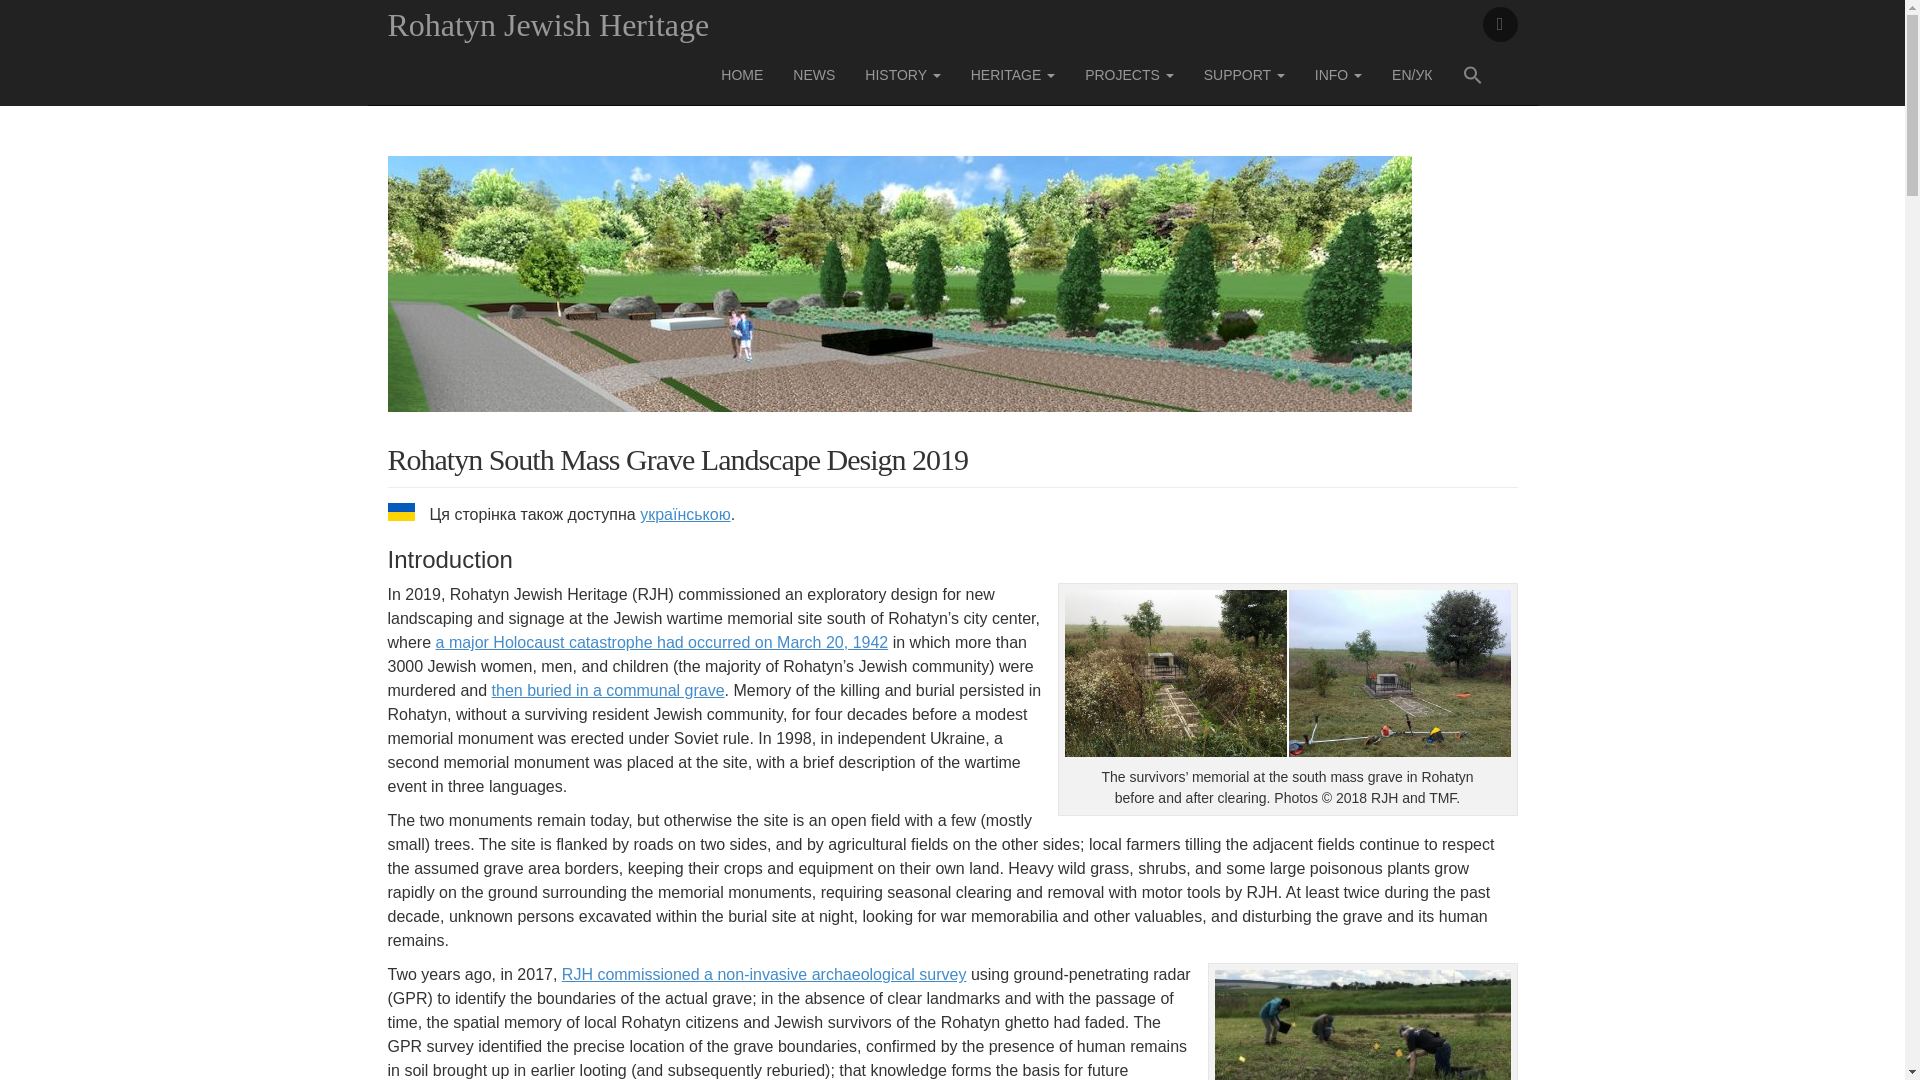  What do you see at coordinates (1012, 74) in the screenshot?
I see `HERITAGE` at bounding box center [1012, 74].